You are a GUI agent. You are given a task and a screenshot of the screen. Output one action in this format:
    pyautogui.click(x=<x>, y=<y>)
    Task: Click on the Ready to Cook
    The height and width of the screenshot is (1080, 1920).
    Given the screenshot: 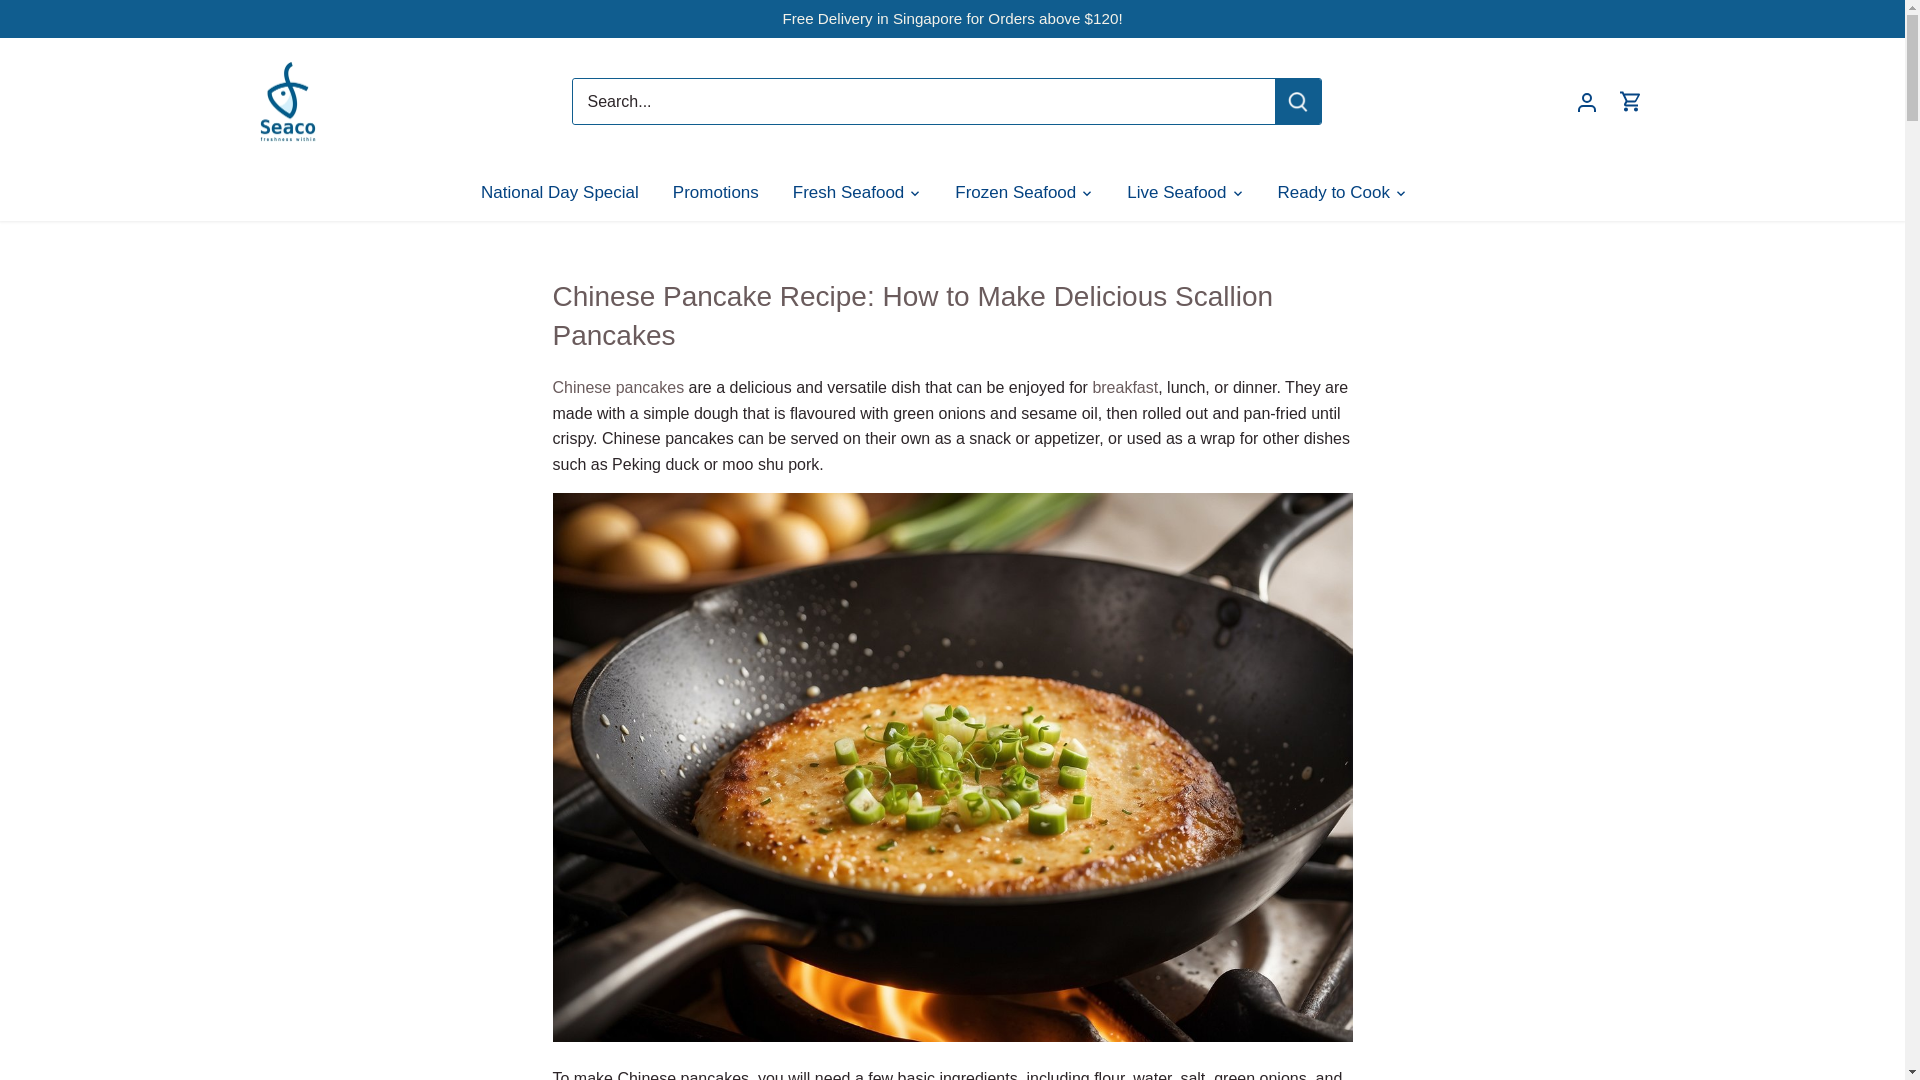 What is the action you would take?
    pyautogui.click(x=1334, y=193)
    